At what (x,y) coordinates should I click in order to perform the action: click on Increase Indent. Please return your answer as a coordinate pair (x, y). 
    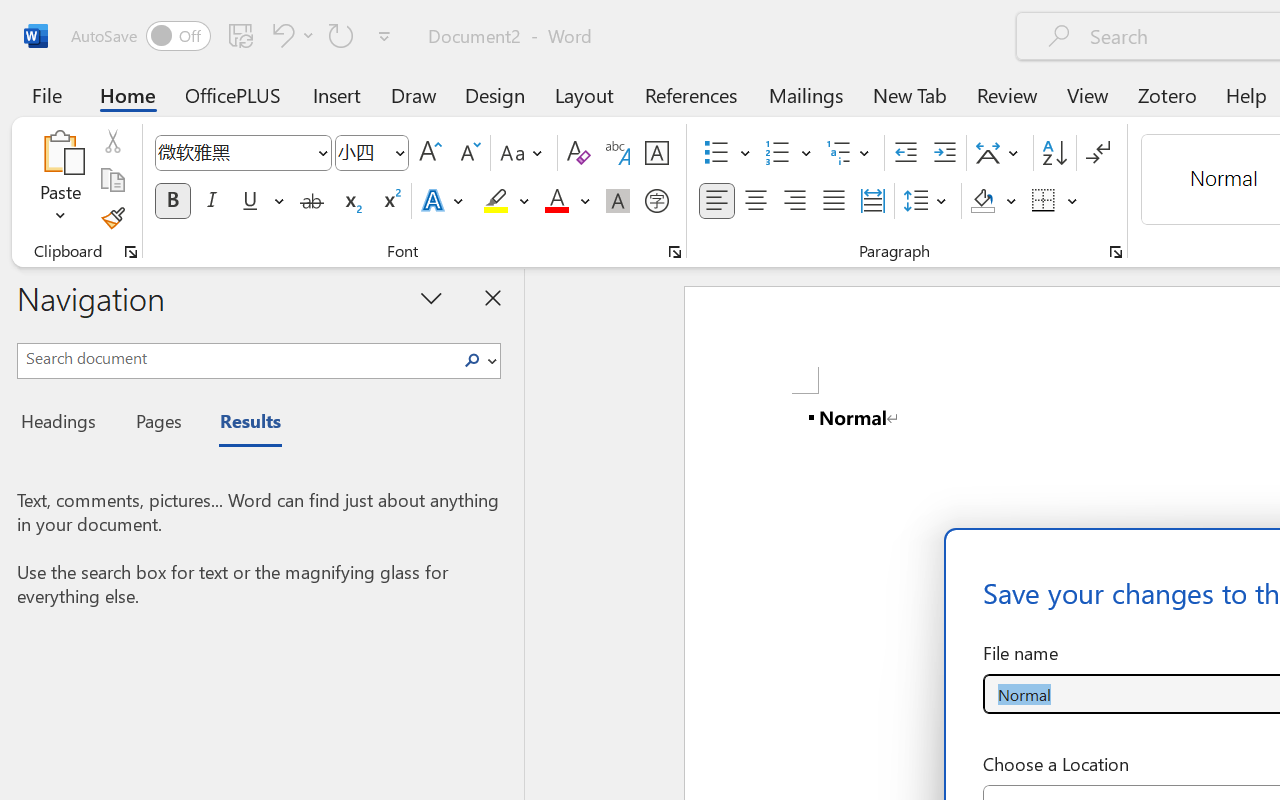
    Looking at the image, I should click on (944, 153).